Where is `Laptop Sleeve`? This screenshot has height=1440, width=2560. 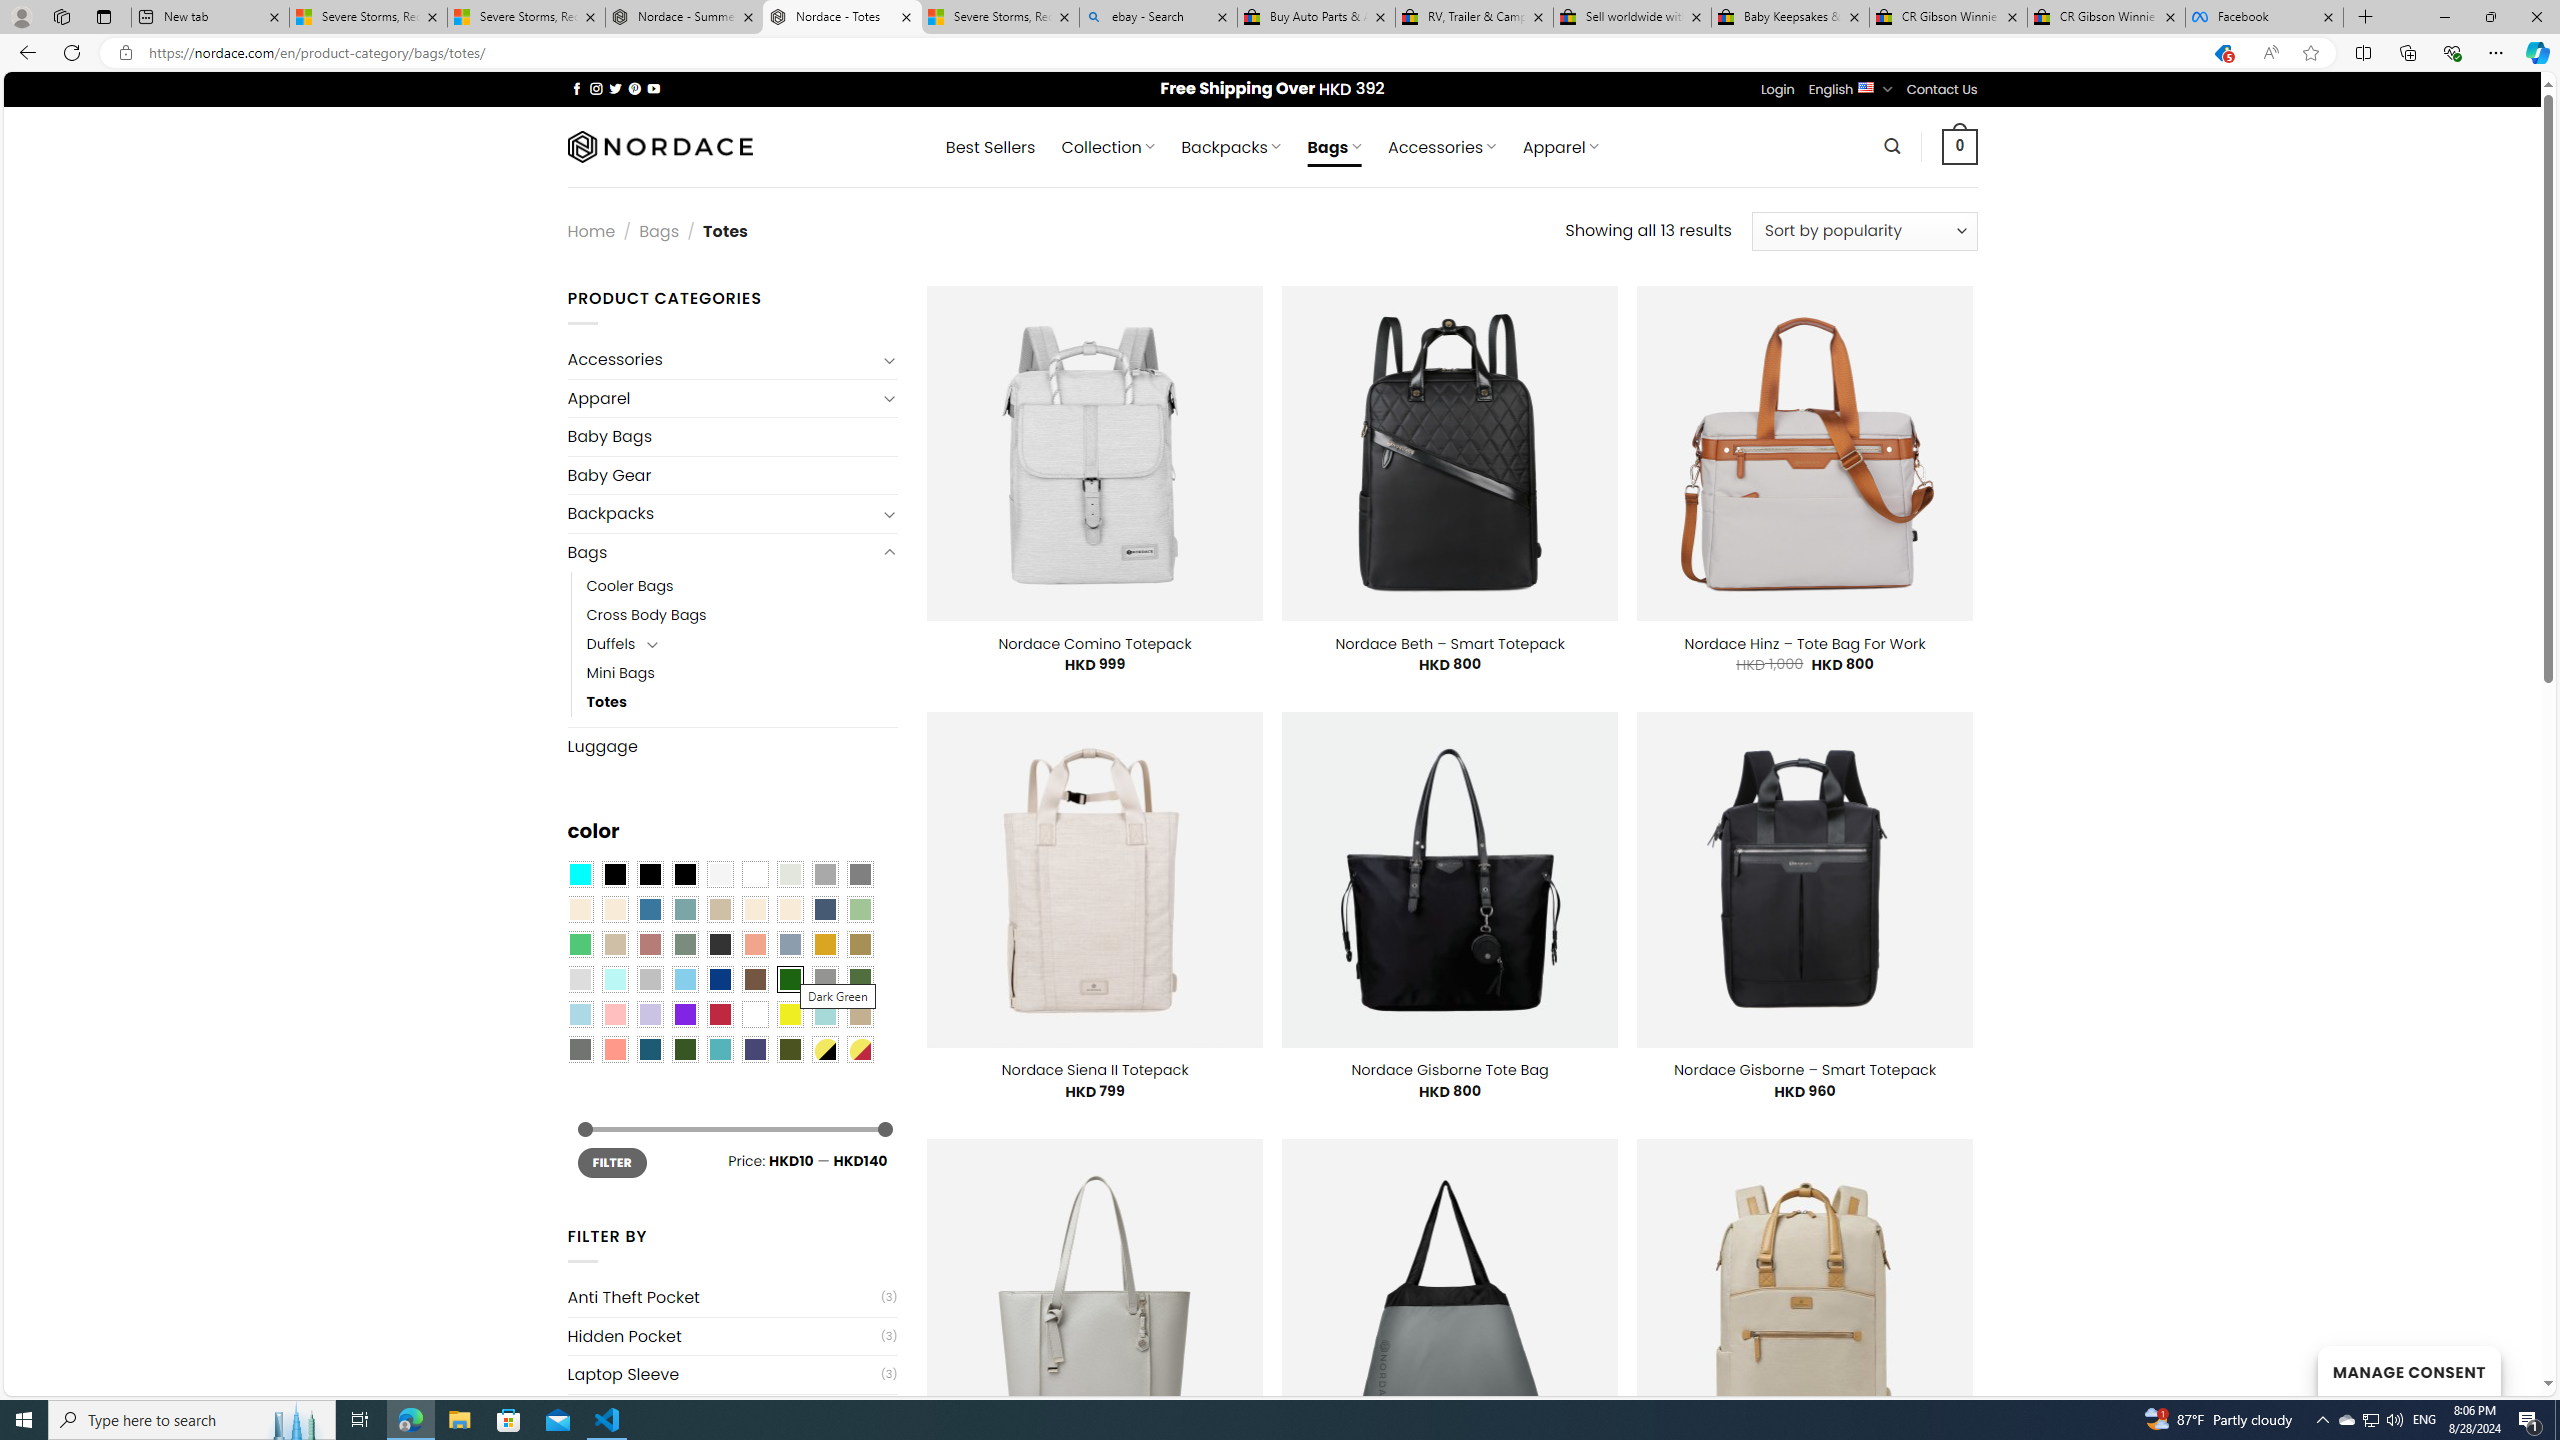
Laptop Sleeve is located at coordinates (722, 1374).